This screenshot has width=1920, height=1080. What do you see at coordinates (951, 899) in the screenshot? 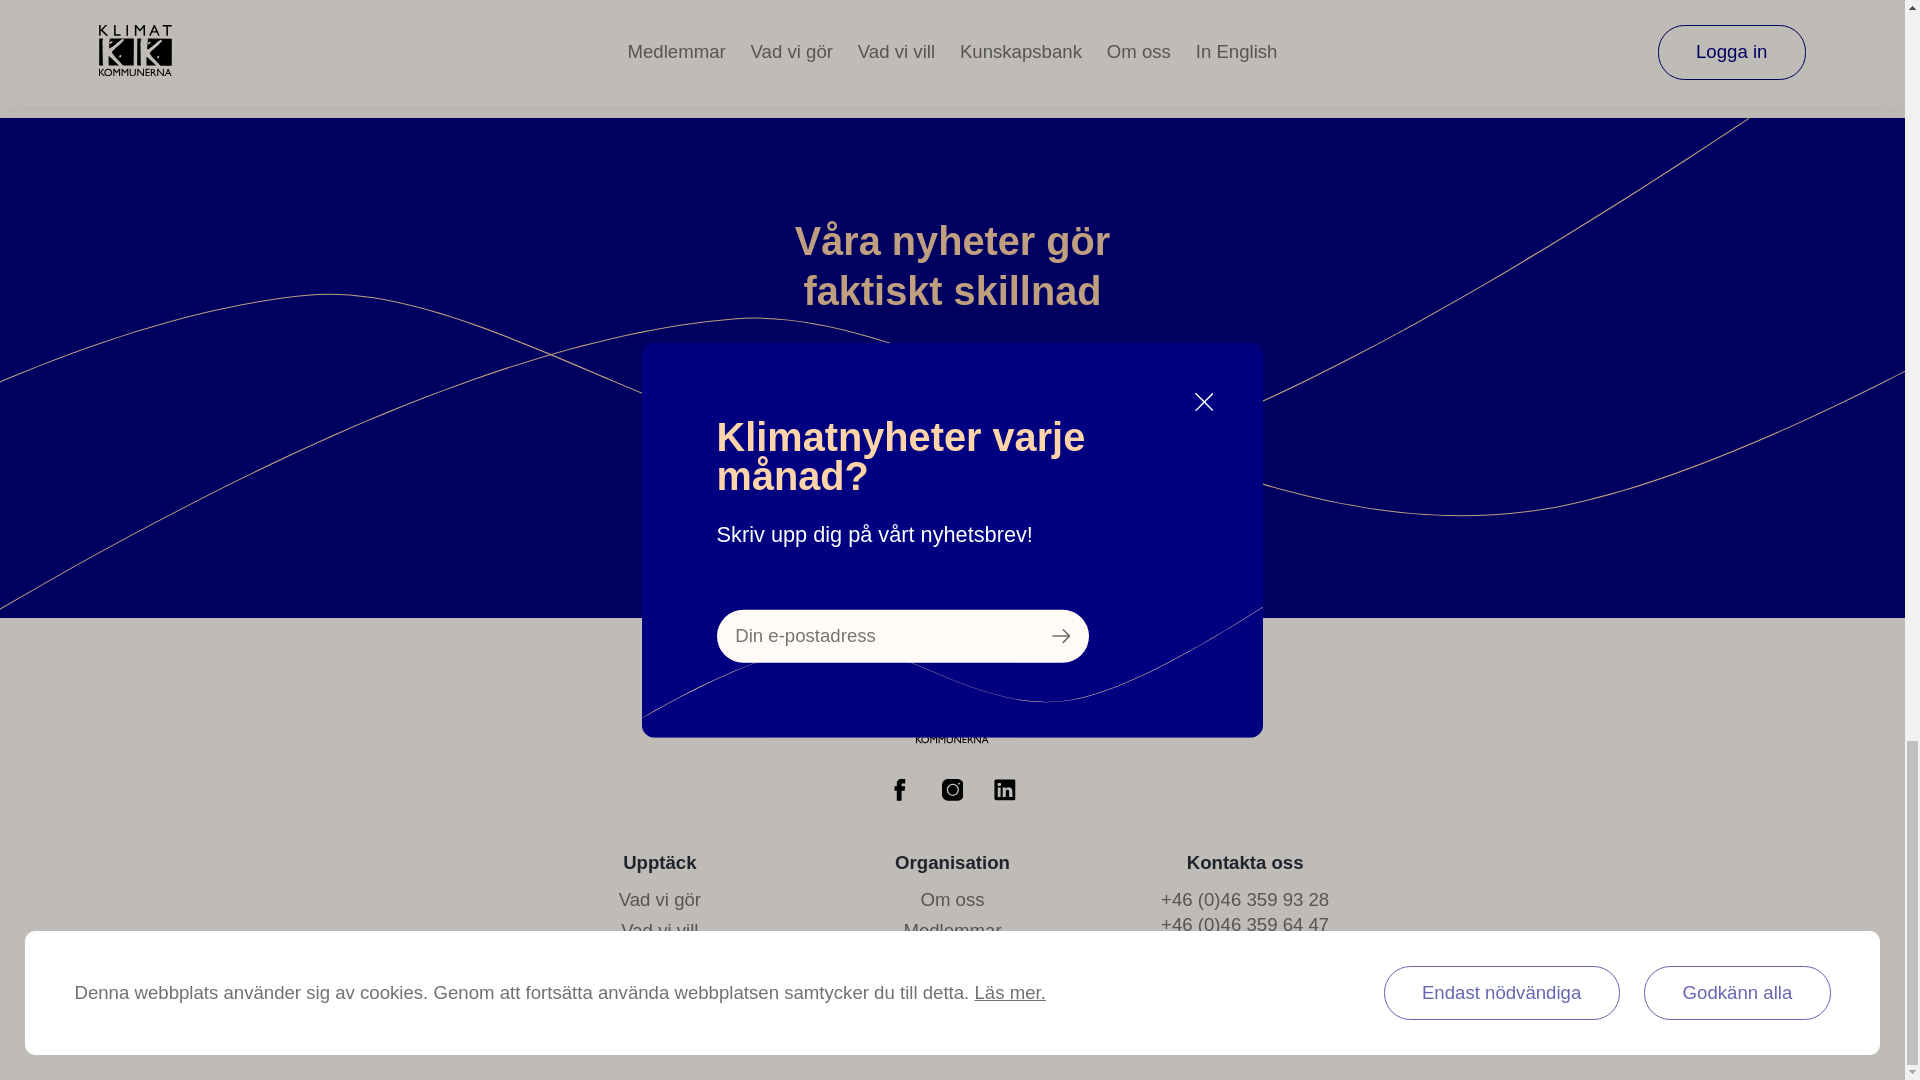
I see `Om oss` at bounding box center [951, 899].